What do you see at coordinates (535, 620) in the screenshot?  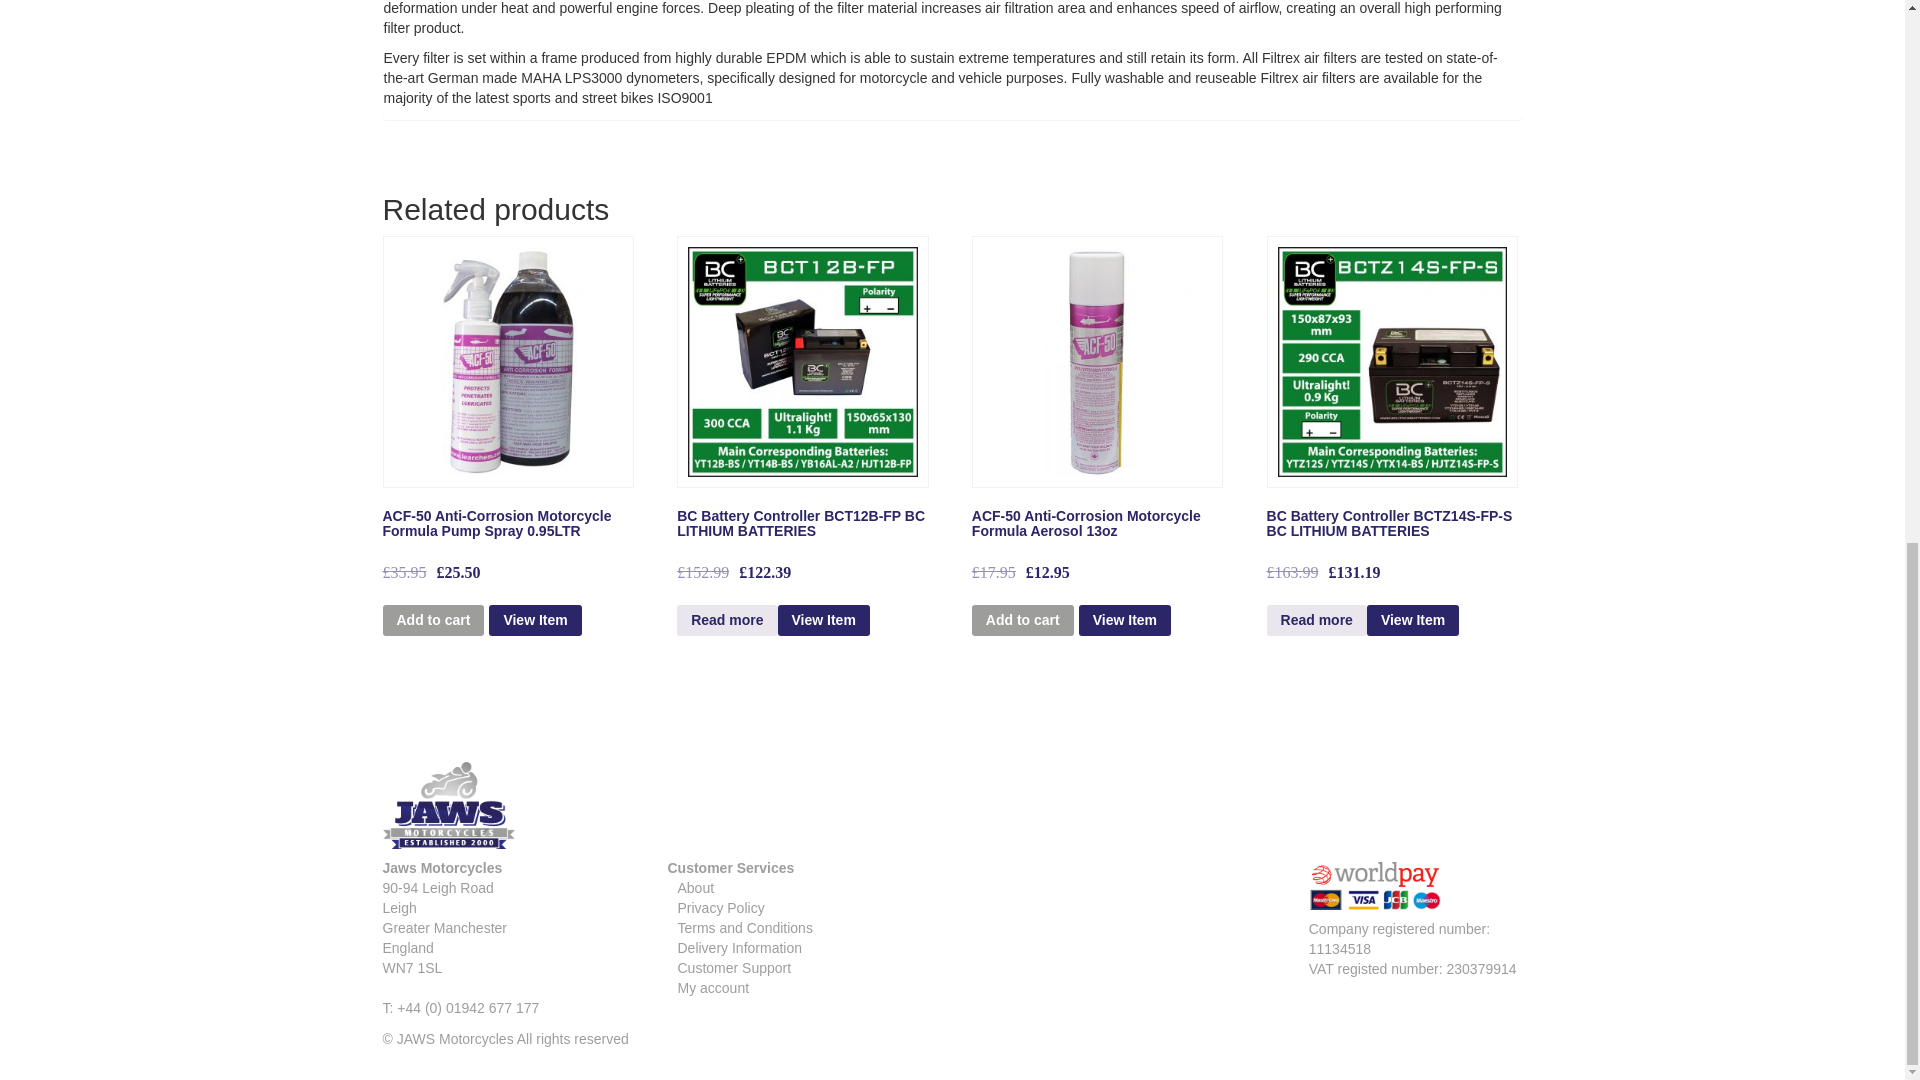 I see `View Item` at bounding box center [535, 620].